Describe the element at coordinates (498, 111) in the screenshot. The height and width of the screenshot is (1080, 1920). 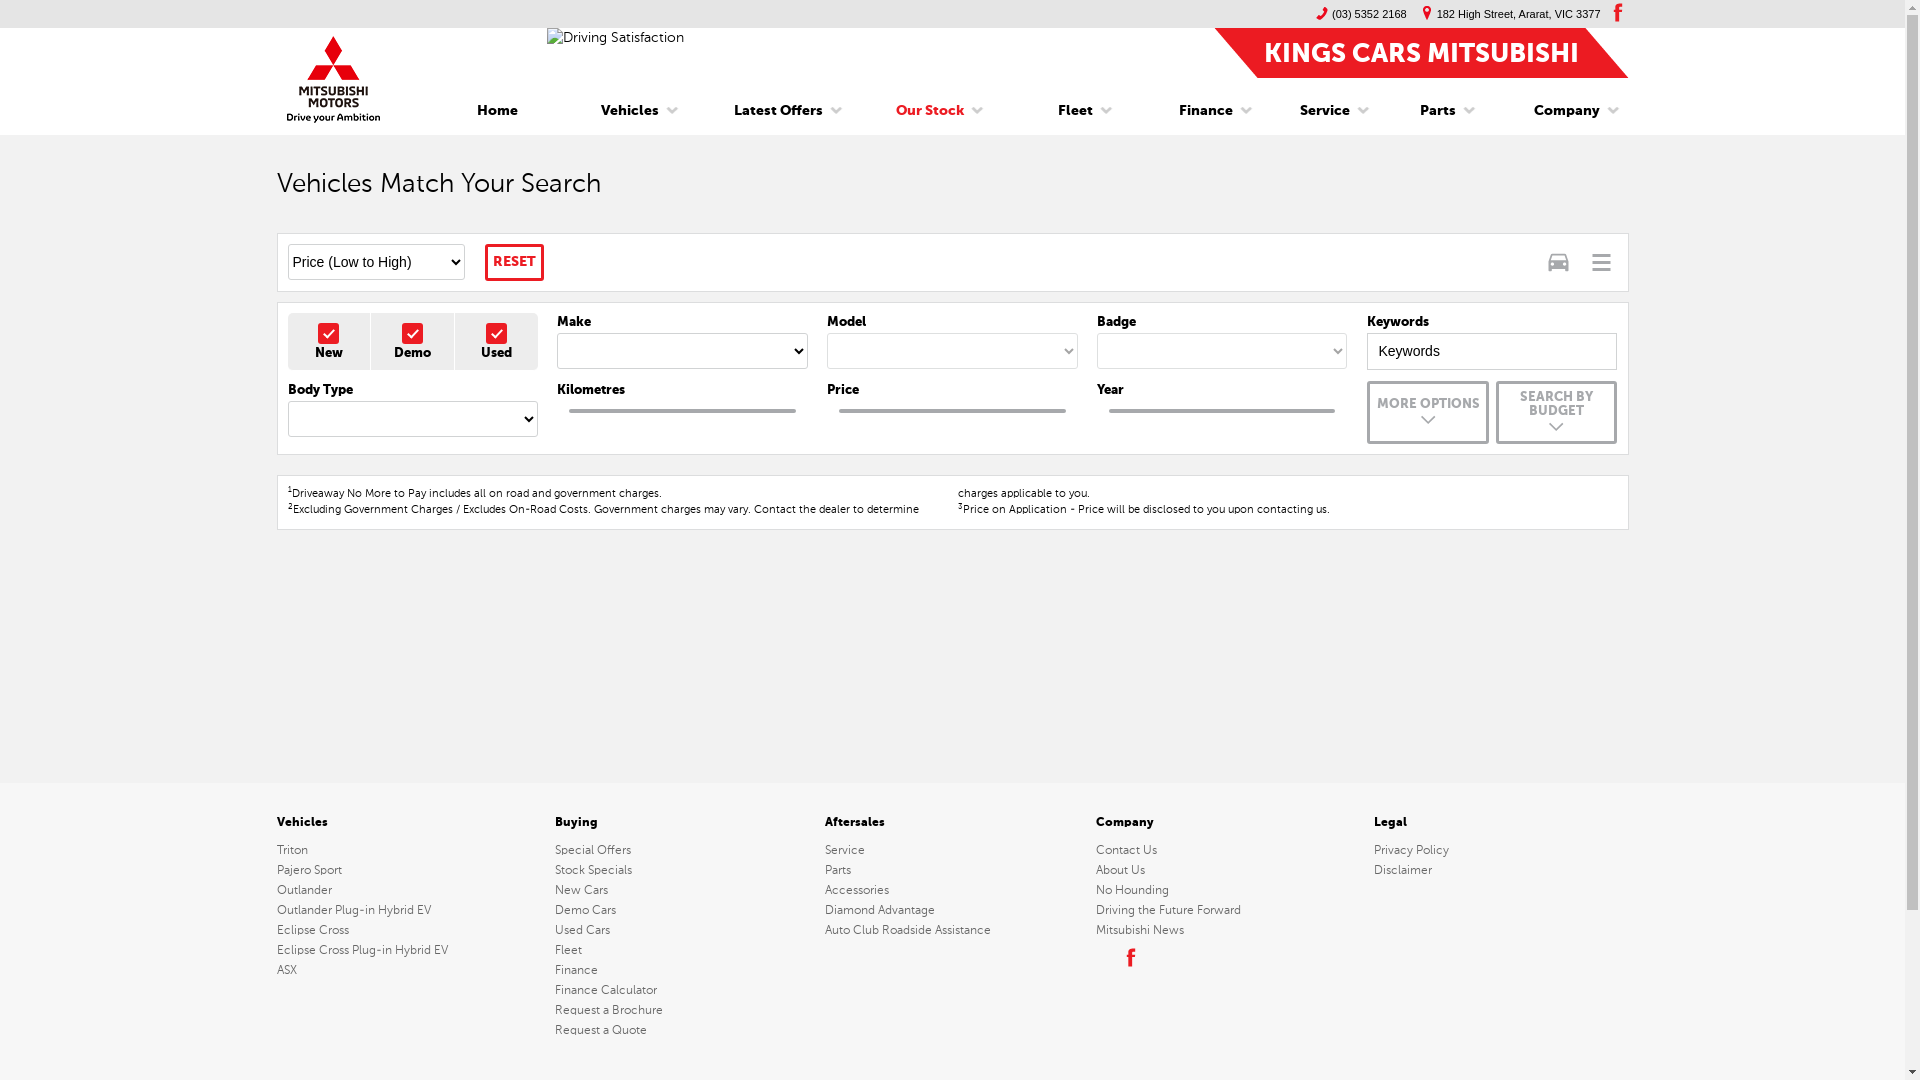
I see `Home` at that location.